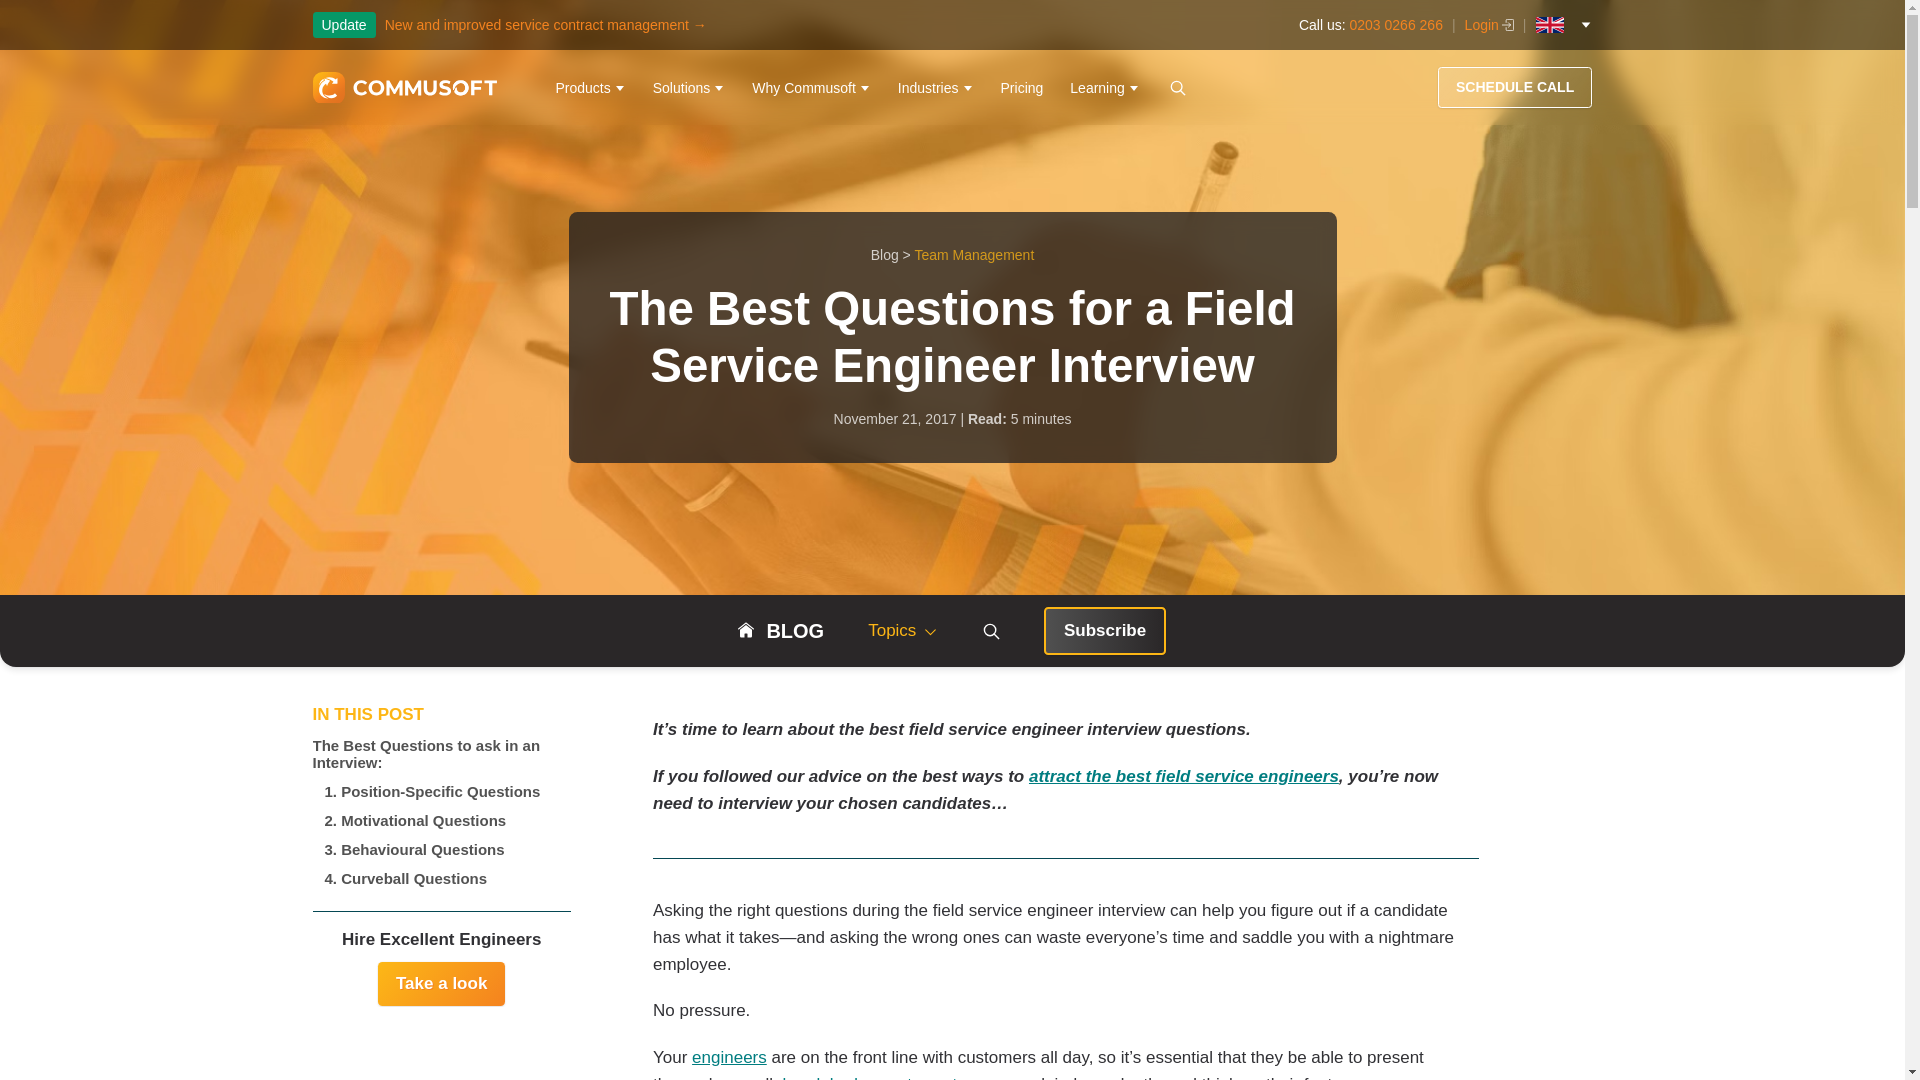  I want to click on 2. Motivational Questions, so click(440, 820).